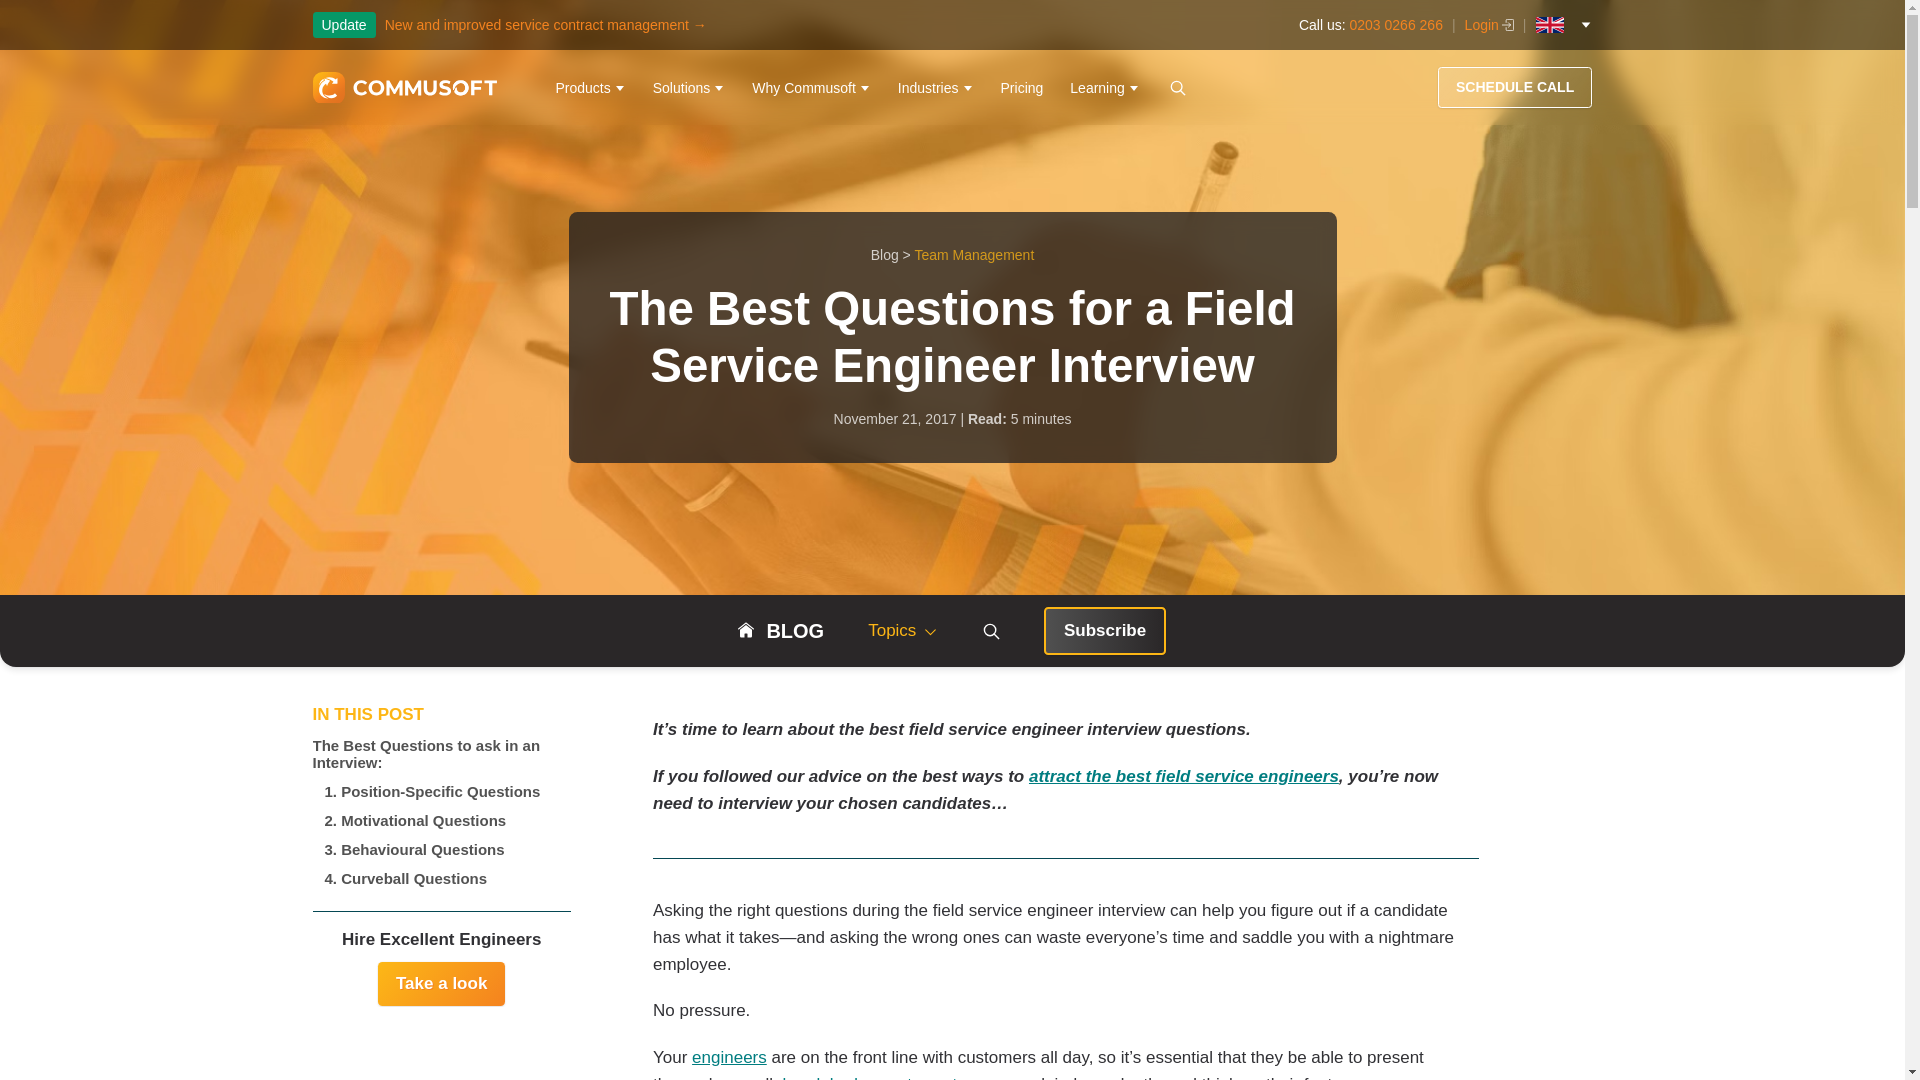  I want to click on 2. Motivational Questions, so click(440, 820).